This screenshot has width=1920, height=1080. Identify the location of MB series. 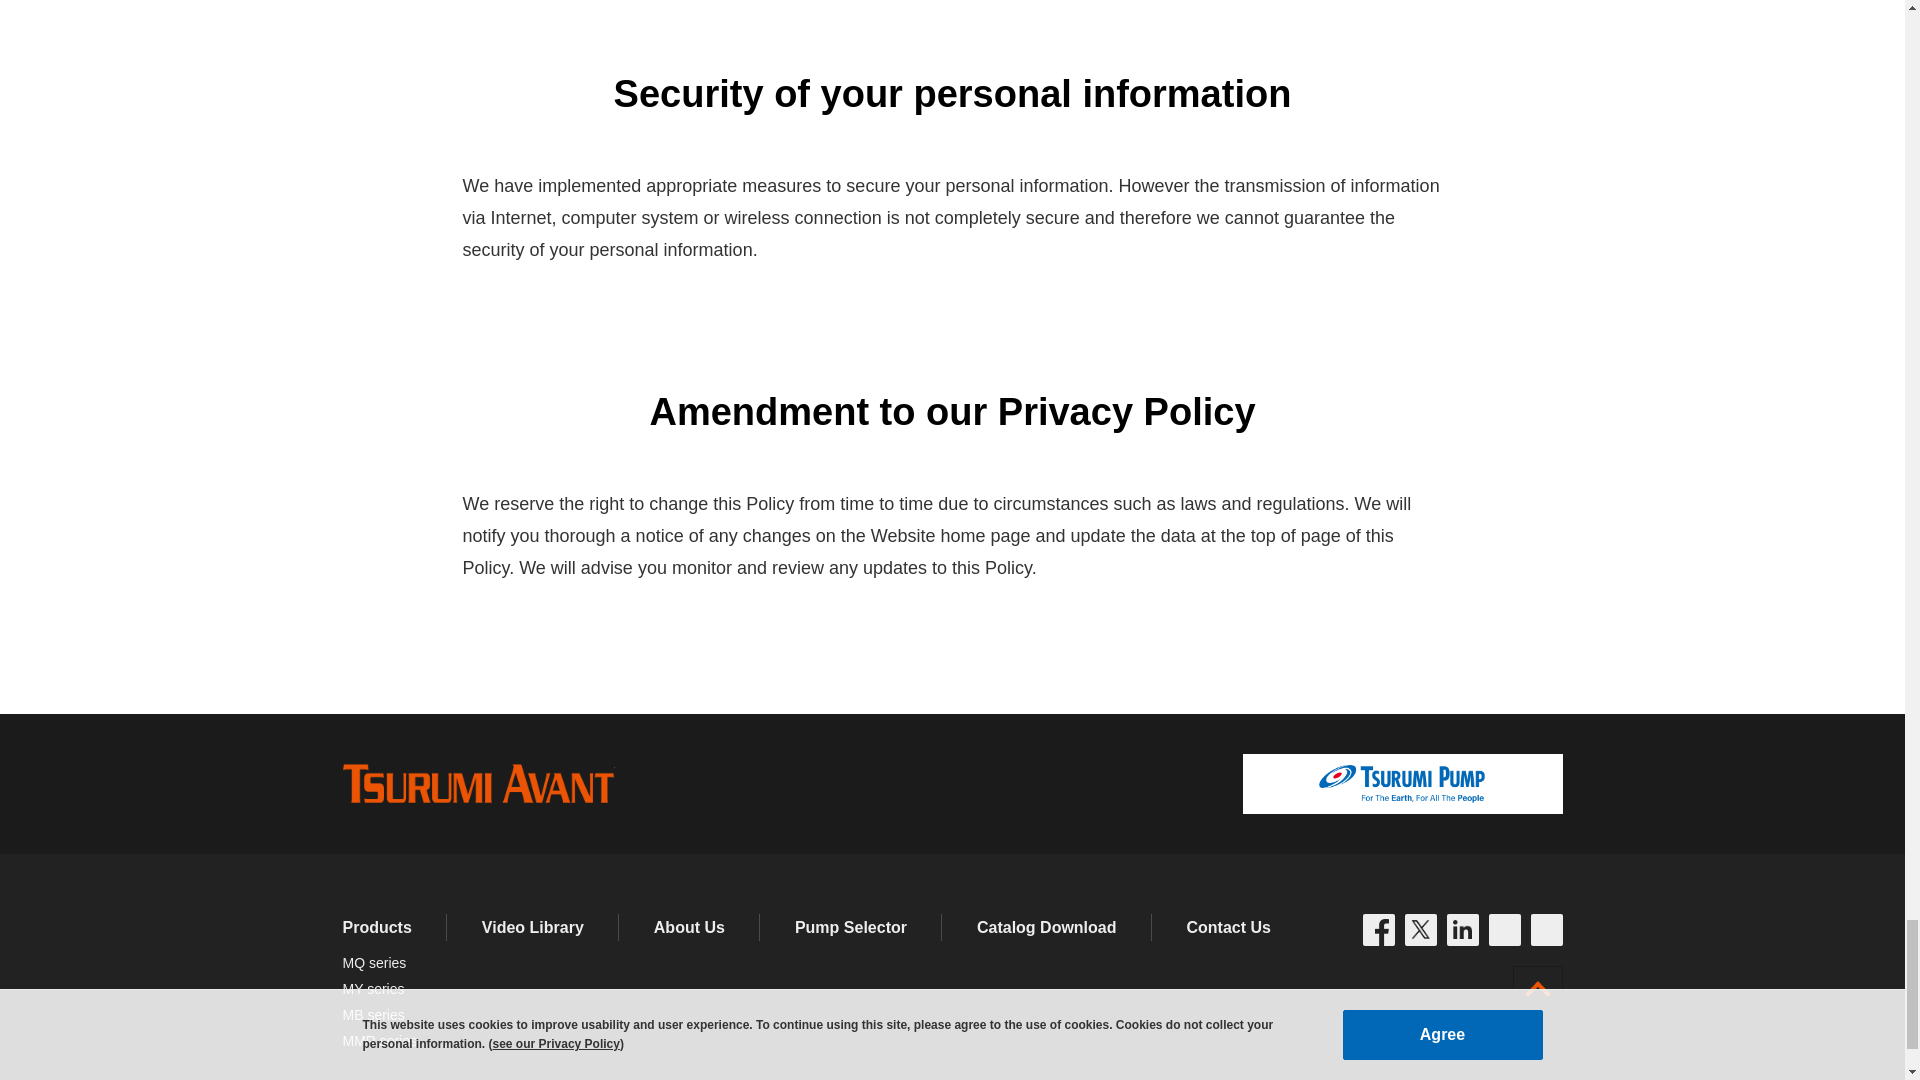
(372, 1014).